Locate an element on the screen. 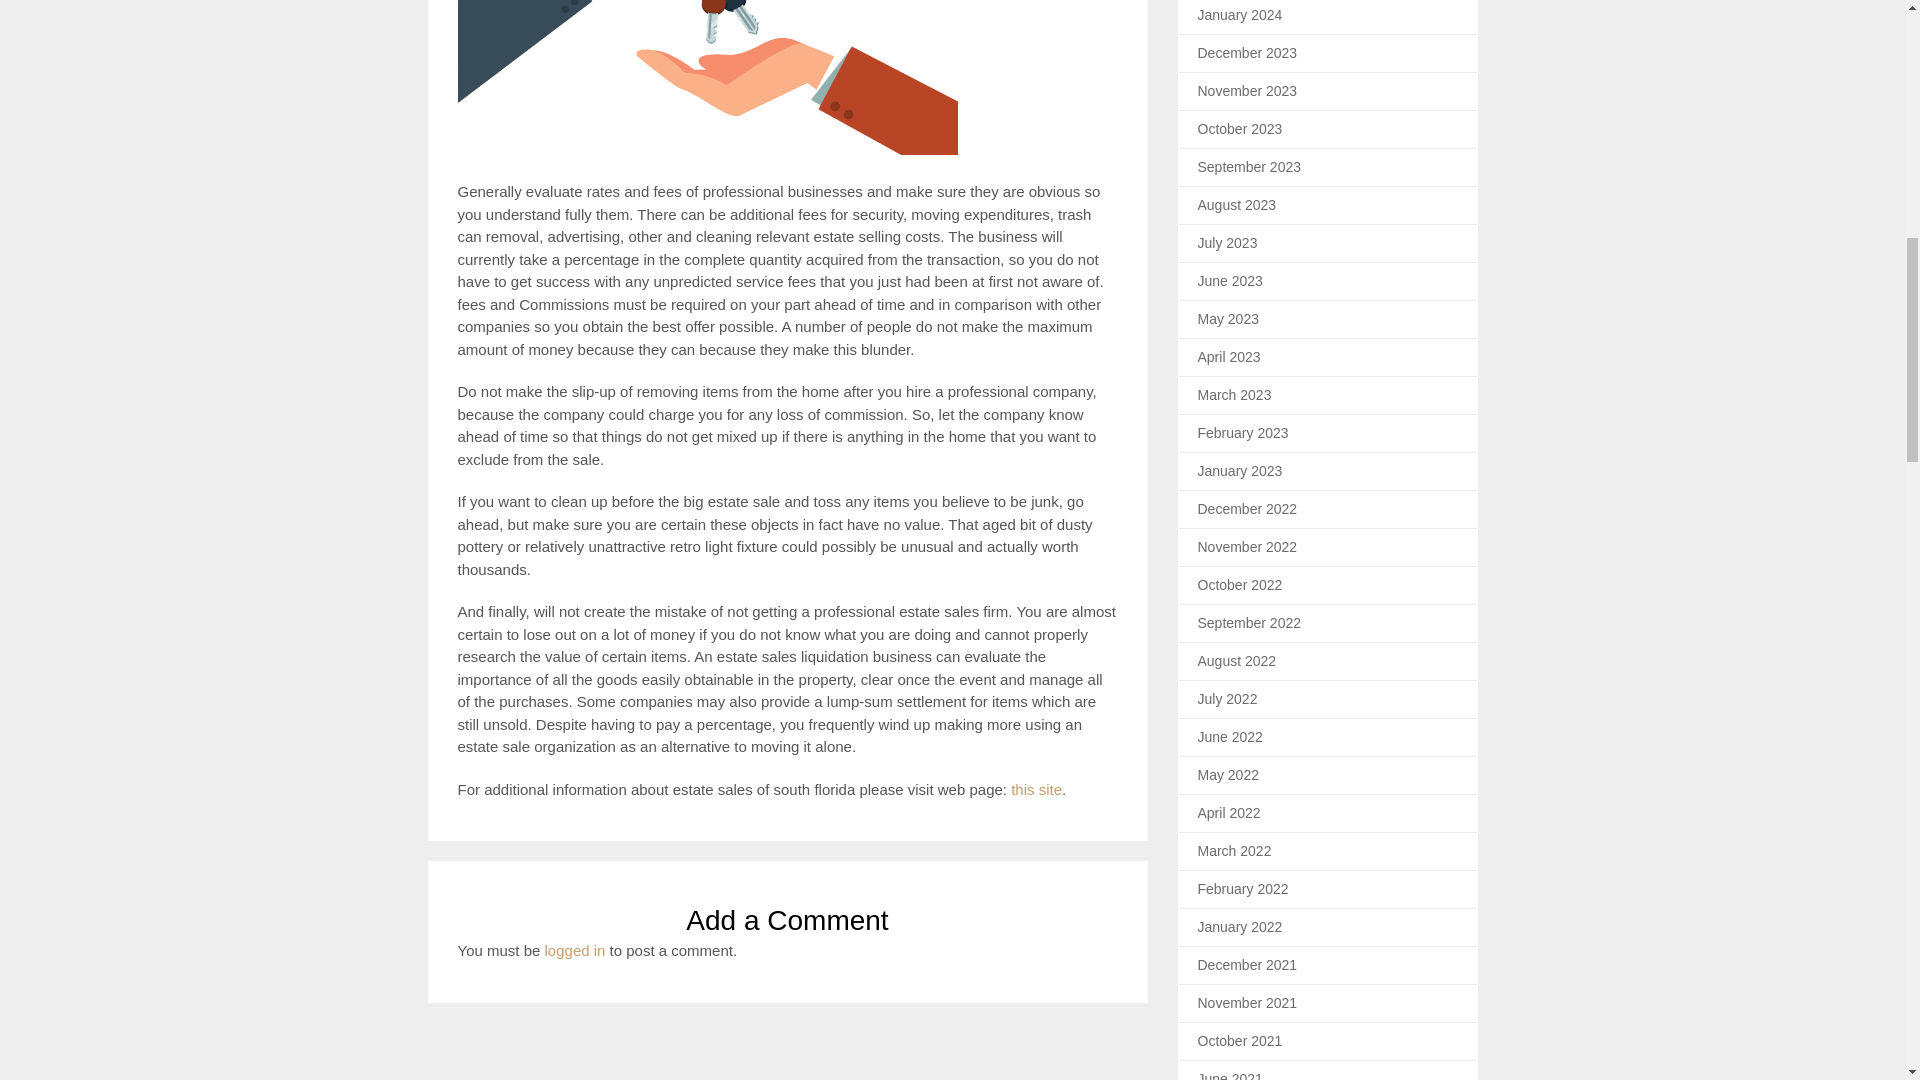 The height and width of the screenshot is (1080, 1920). August 2022 is located at coordinates (1237, 660).